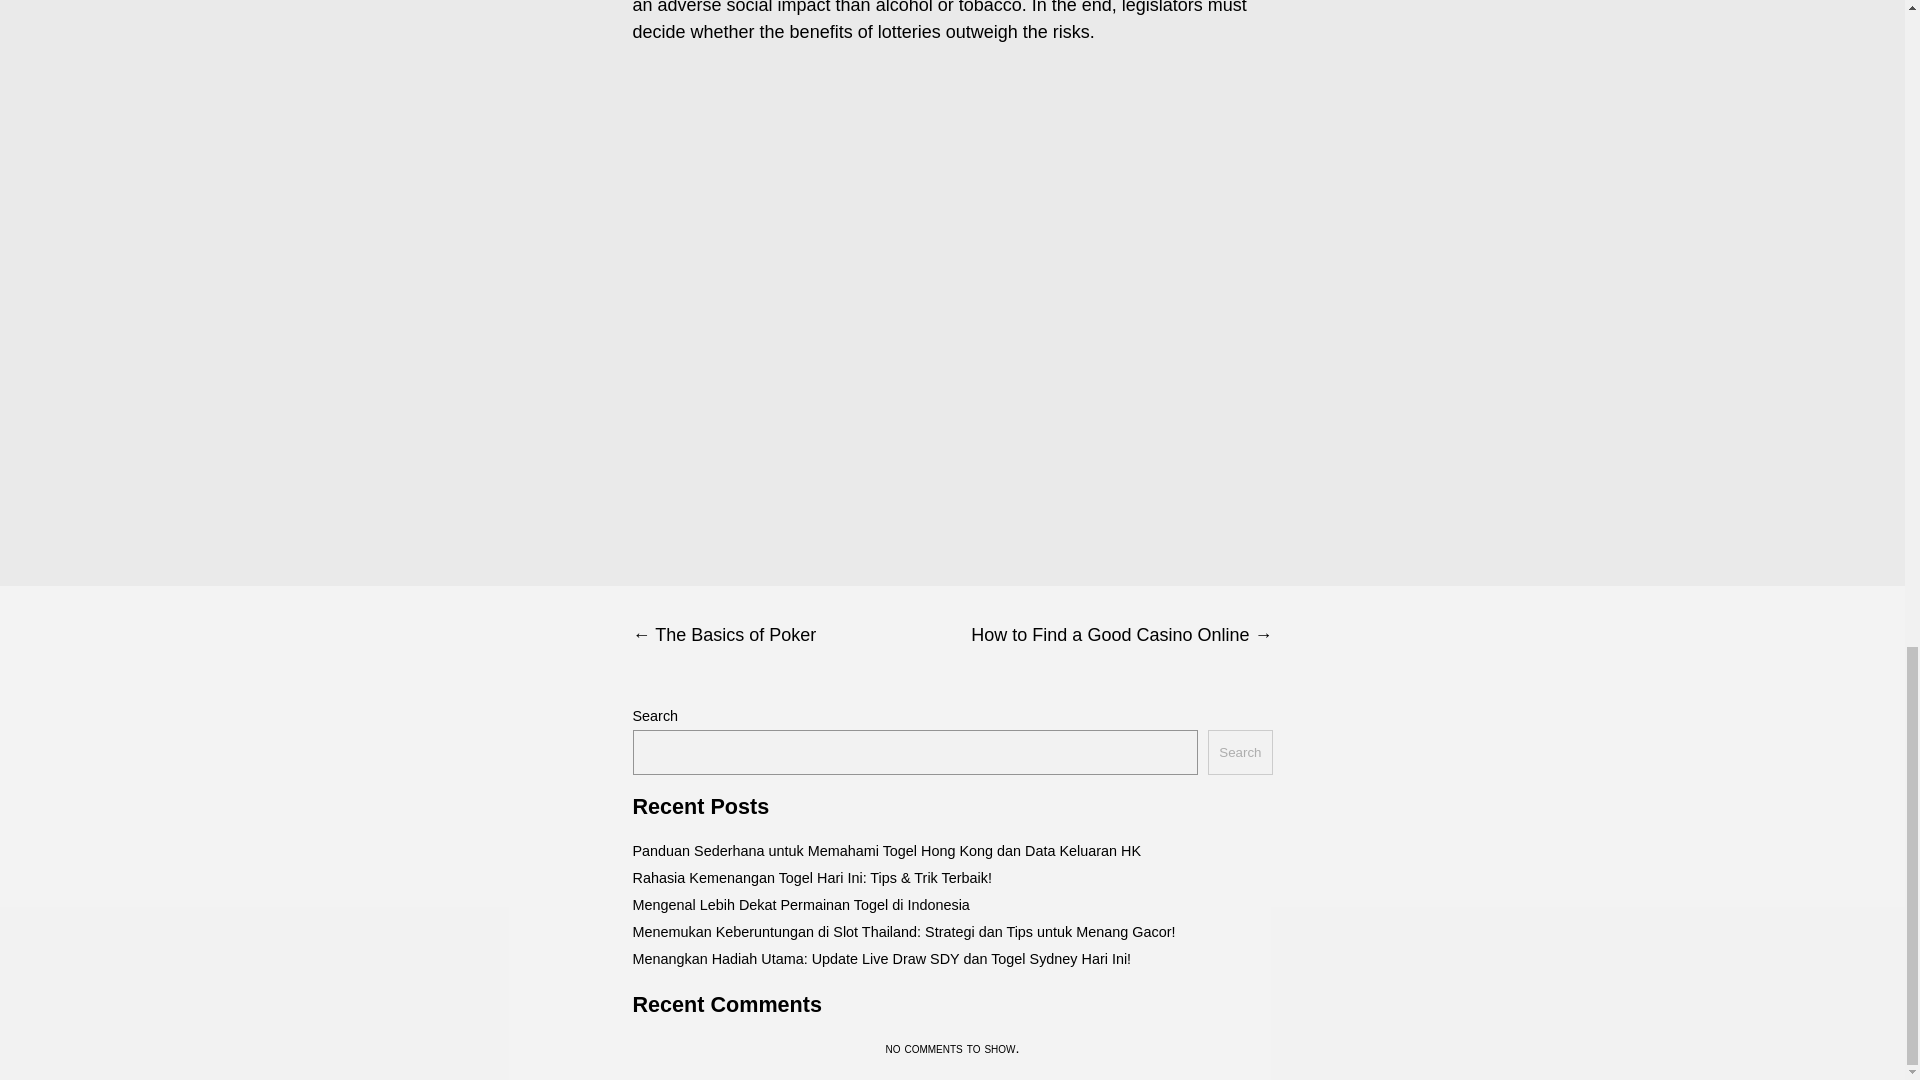  Describe the element at coordinates (1239, 752) in the screenshot. I see `Search` at that location.